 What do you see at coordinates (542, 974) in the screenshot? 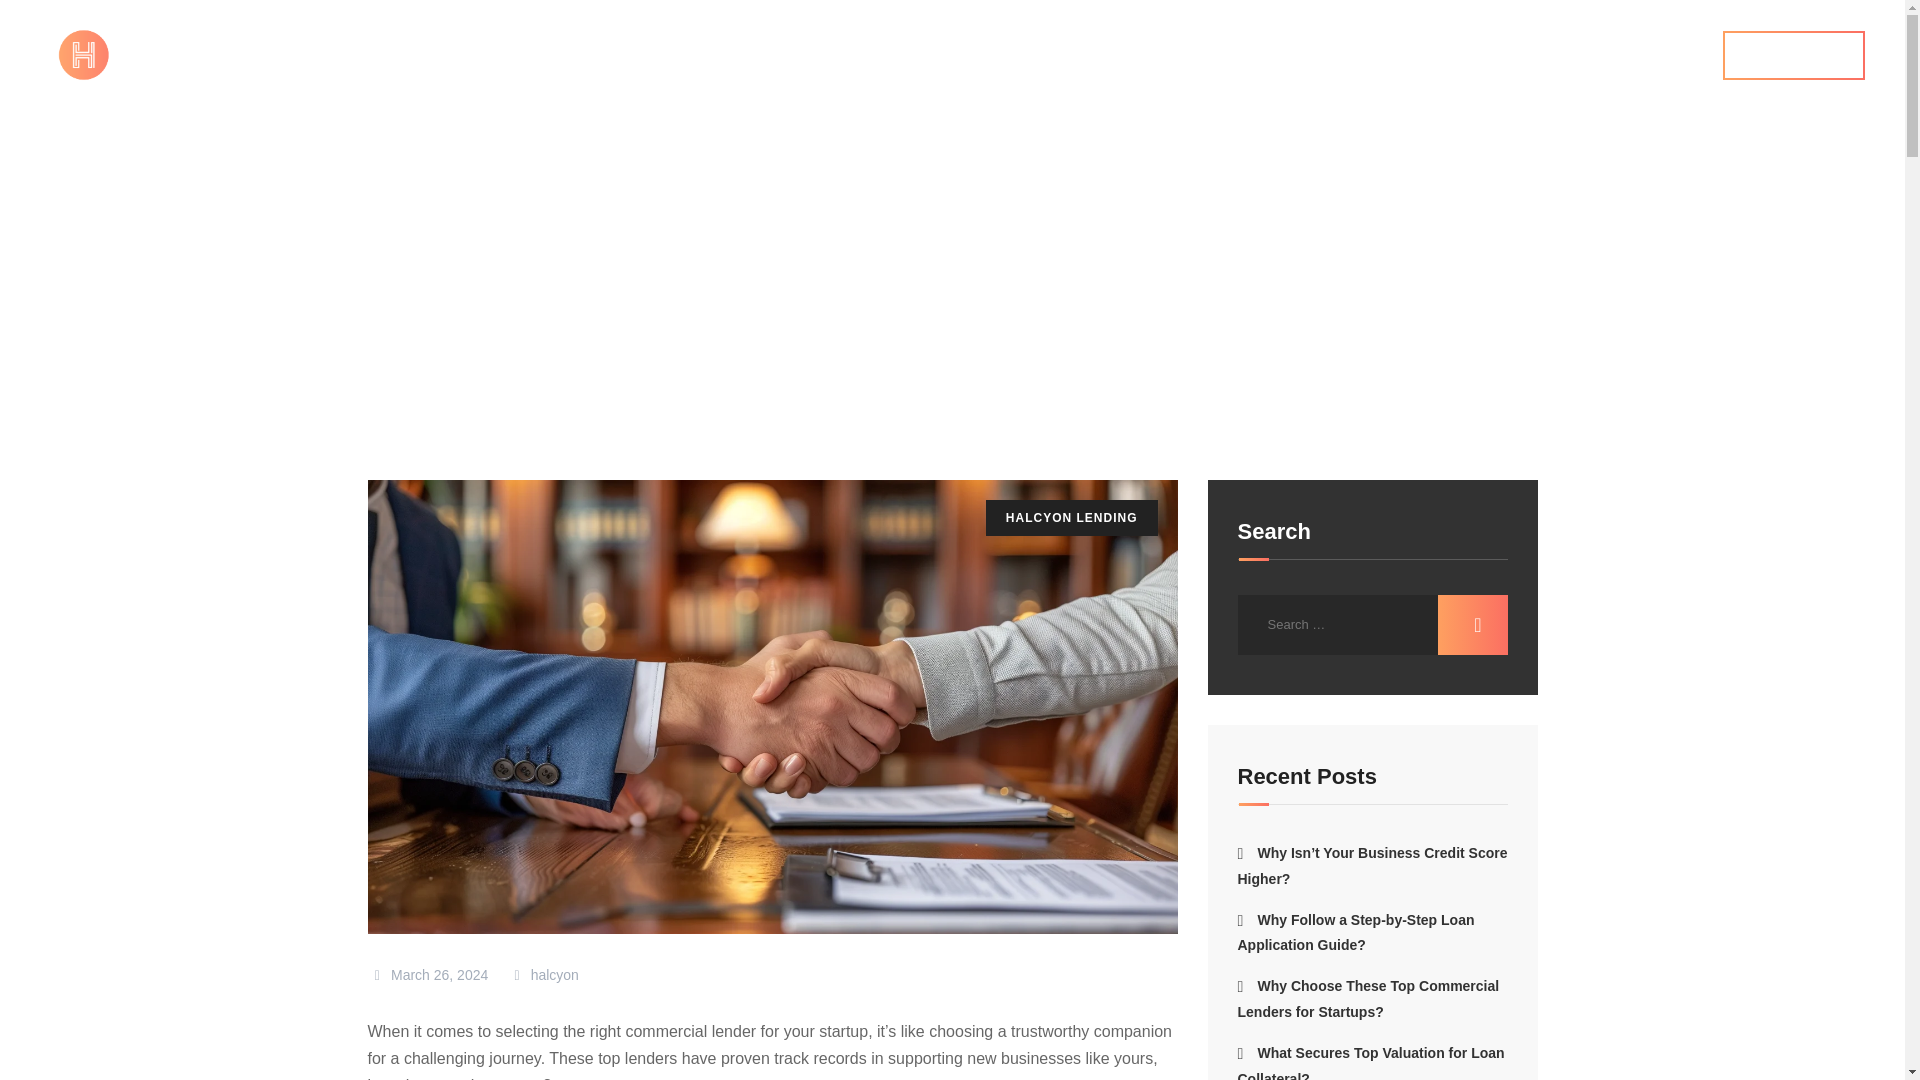
I see `halcyon` at bounding box center [542, 974].